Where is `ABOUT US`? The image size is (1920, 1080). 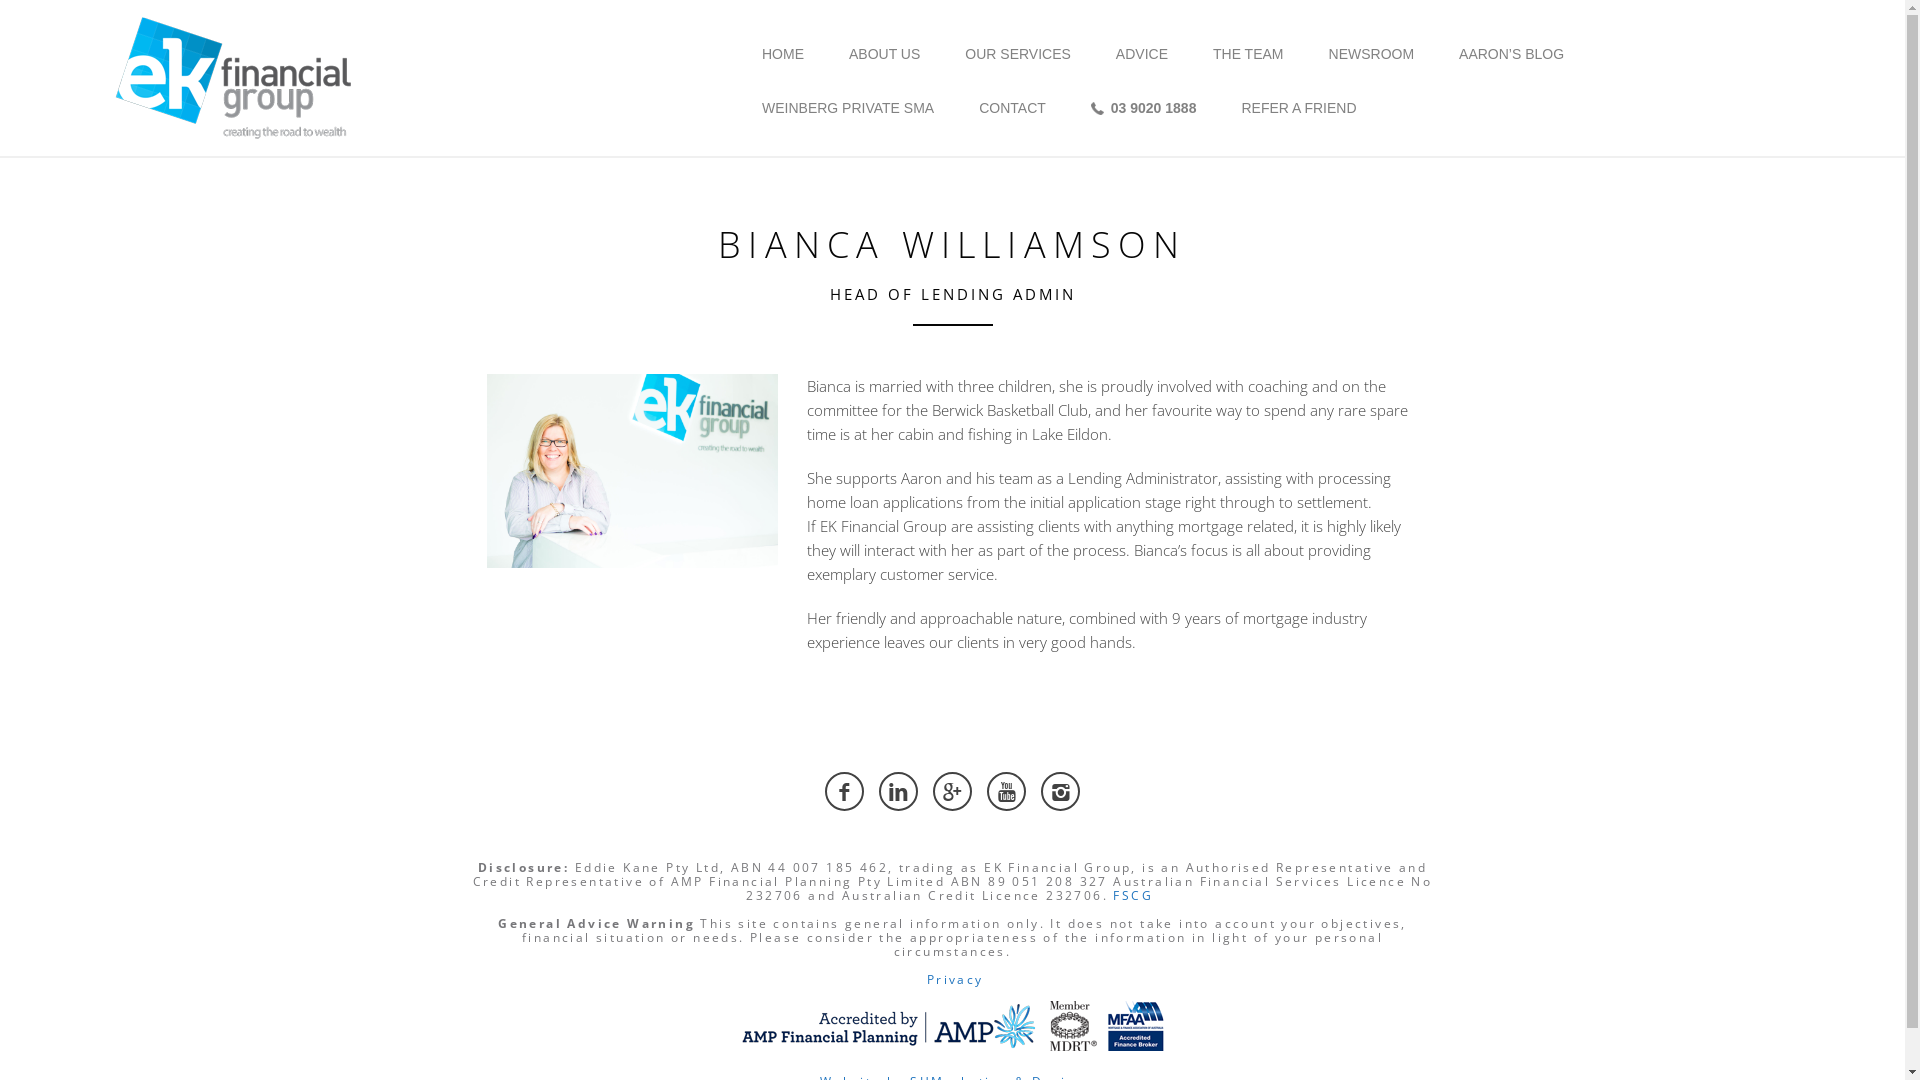 ABOUT US is located at coordinates (884, 54).